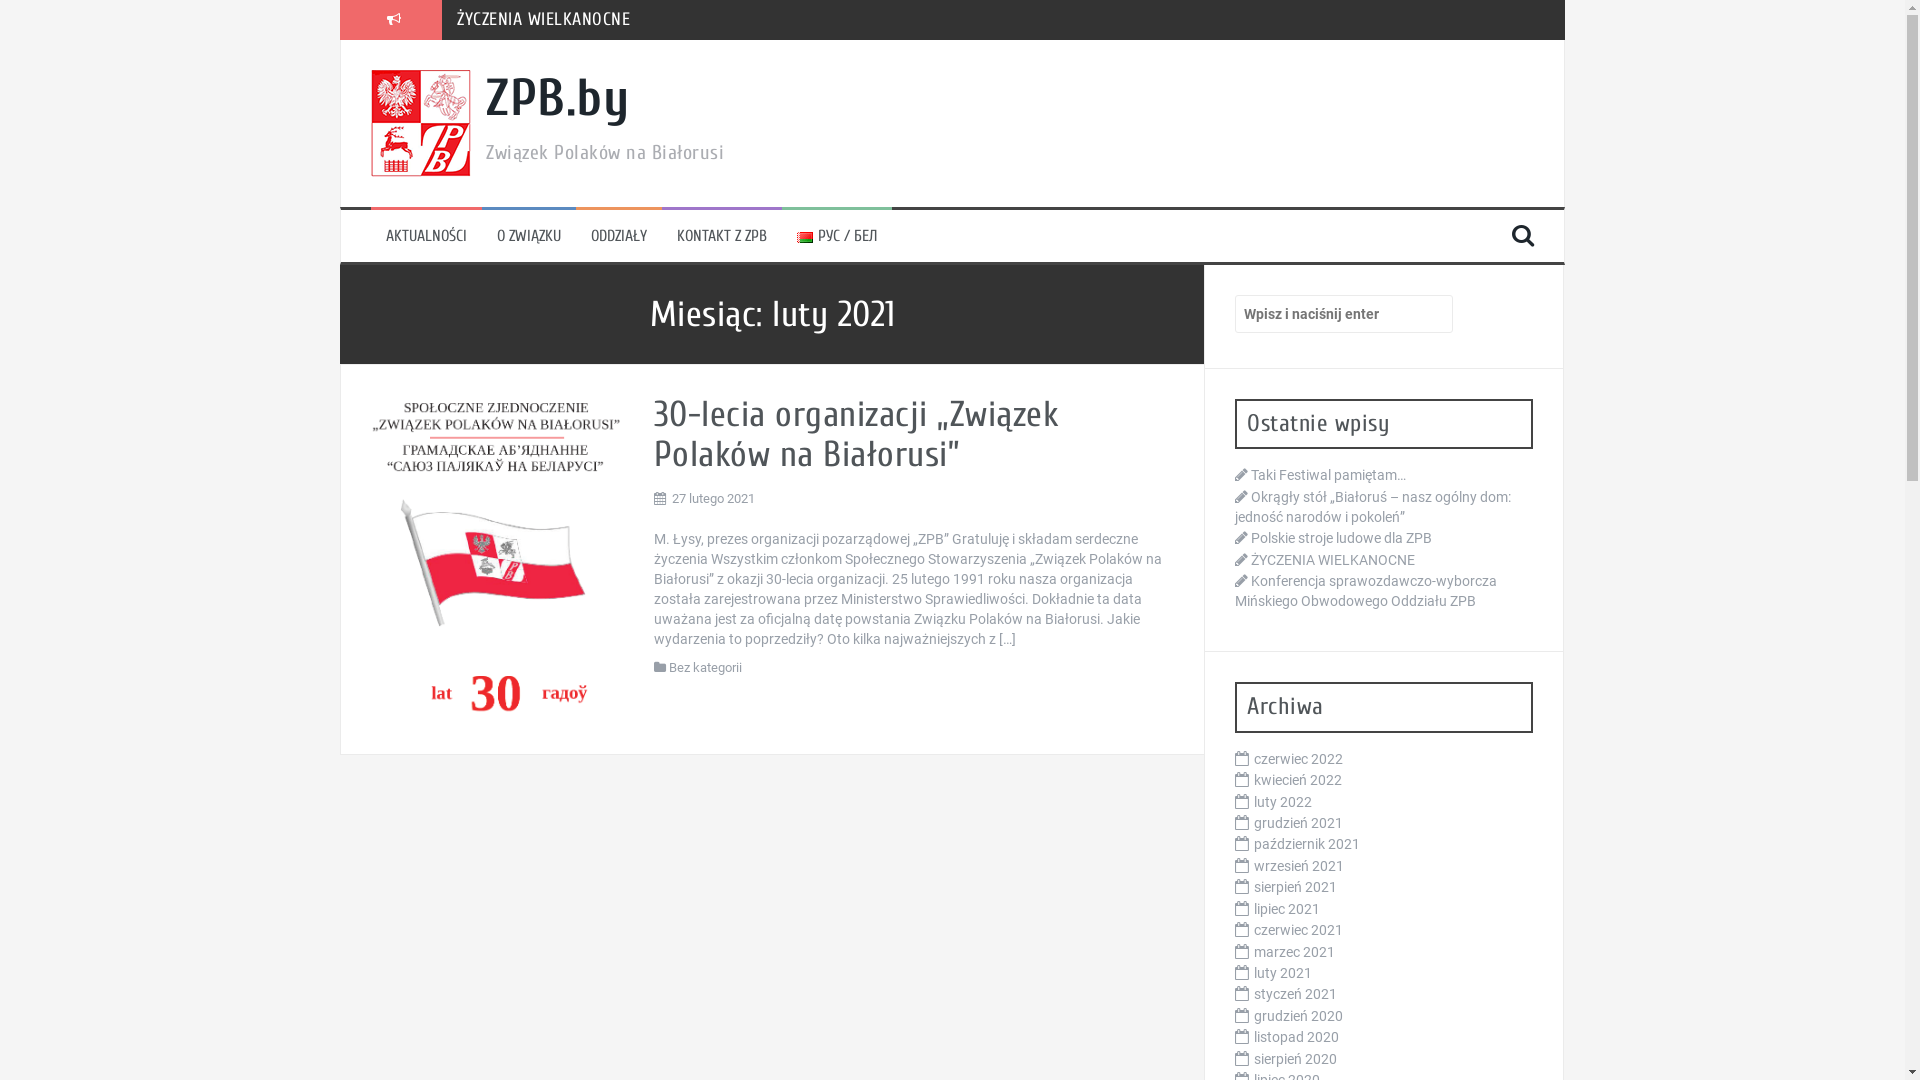 The height and width of the screenshot is (1080, 1920). I want to click on listopad 2020, so click(1296, 1037).